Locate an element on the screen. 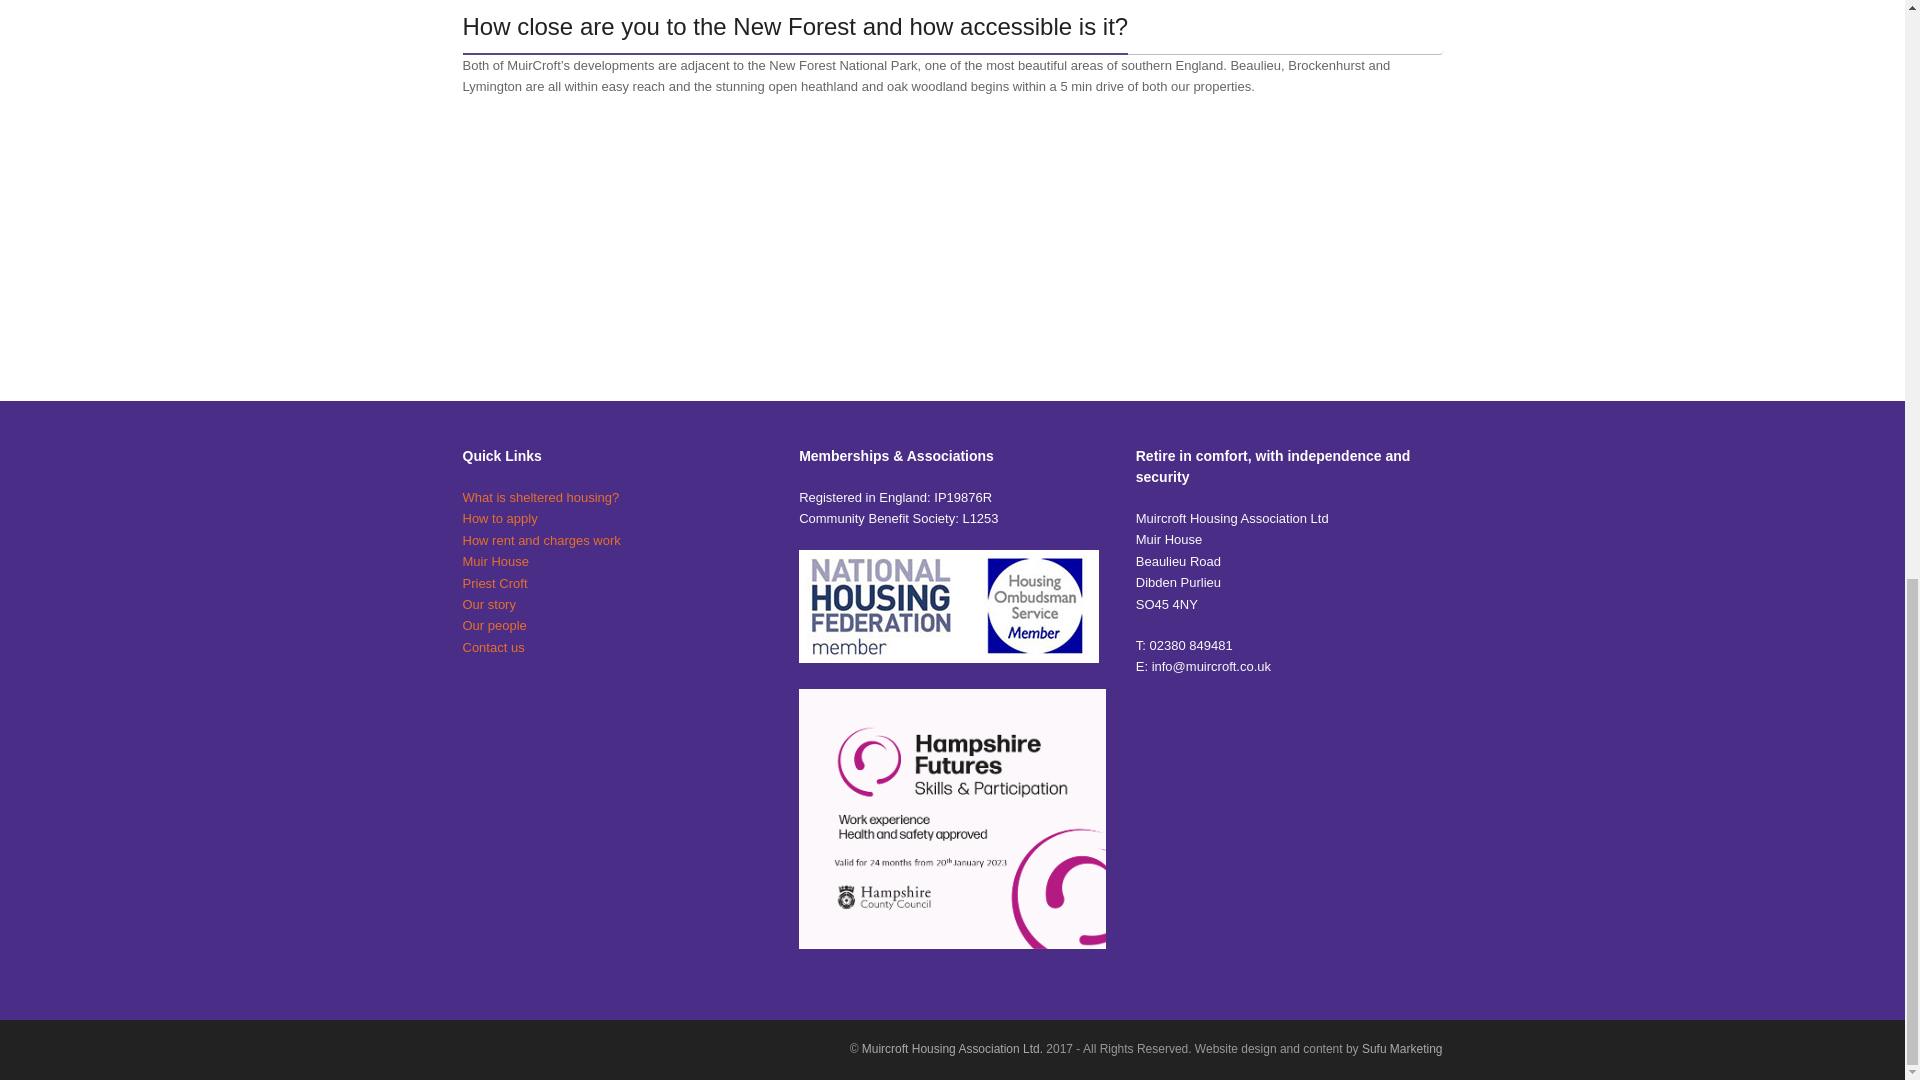  Contact us is located at coordinates (493, 647).